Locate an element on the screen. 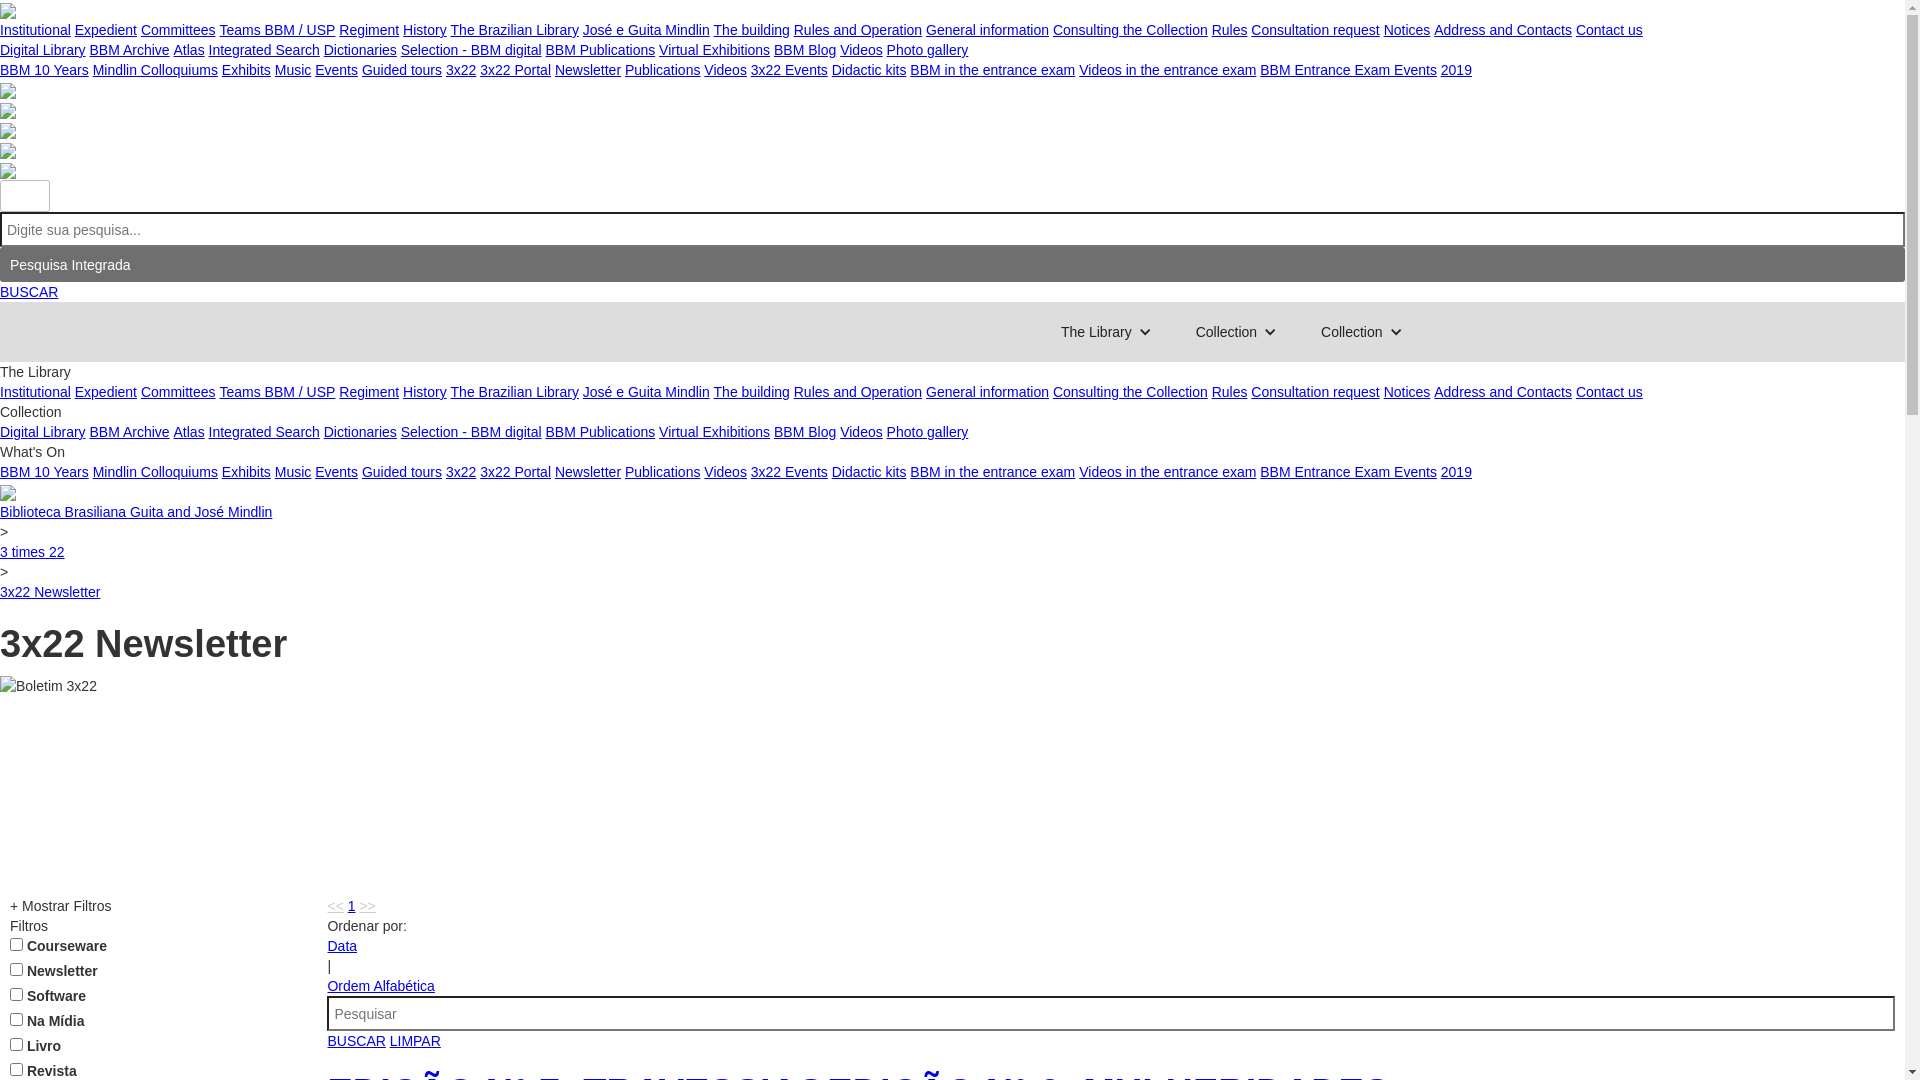 This screenshot has height=1080, width=1920. Videos in the entrance exam is located at coordinates (1168, 472).